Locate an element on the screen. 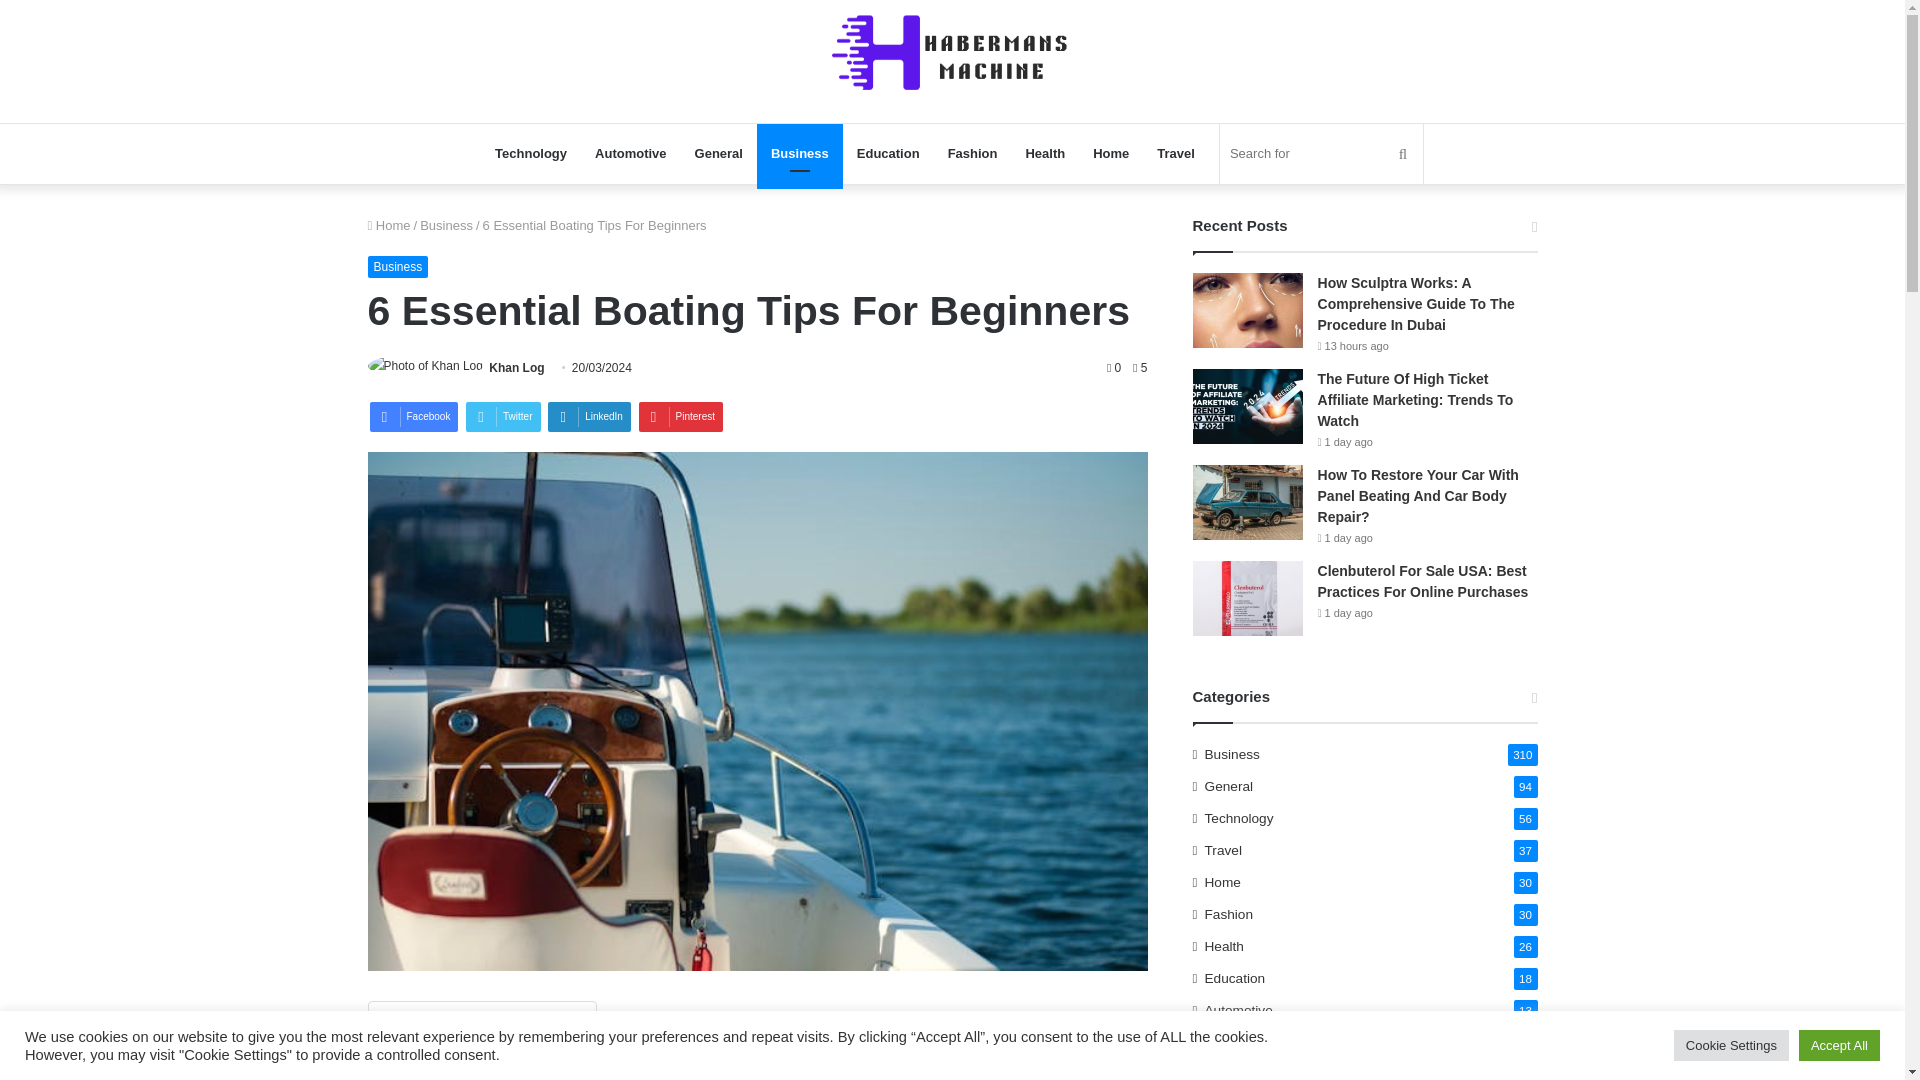 The width and height of the screenshot is (1920, 1080). Technology is located at coordinates (531, 154).